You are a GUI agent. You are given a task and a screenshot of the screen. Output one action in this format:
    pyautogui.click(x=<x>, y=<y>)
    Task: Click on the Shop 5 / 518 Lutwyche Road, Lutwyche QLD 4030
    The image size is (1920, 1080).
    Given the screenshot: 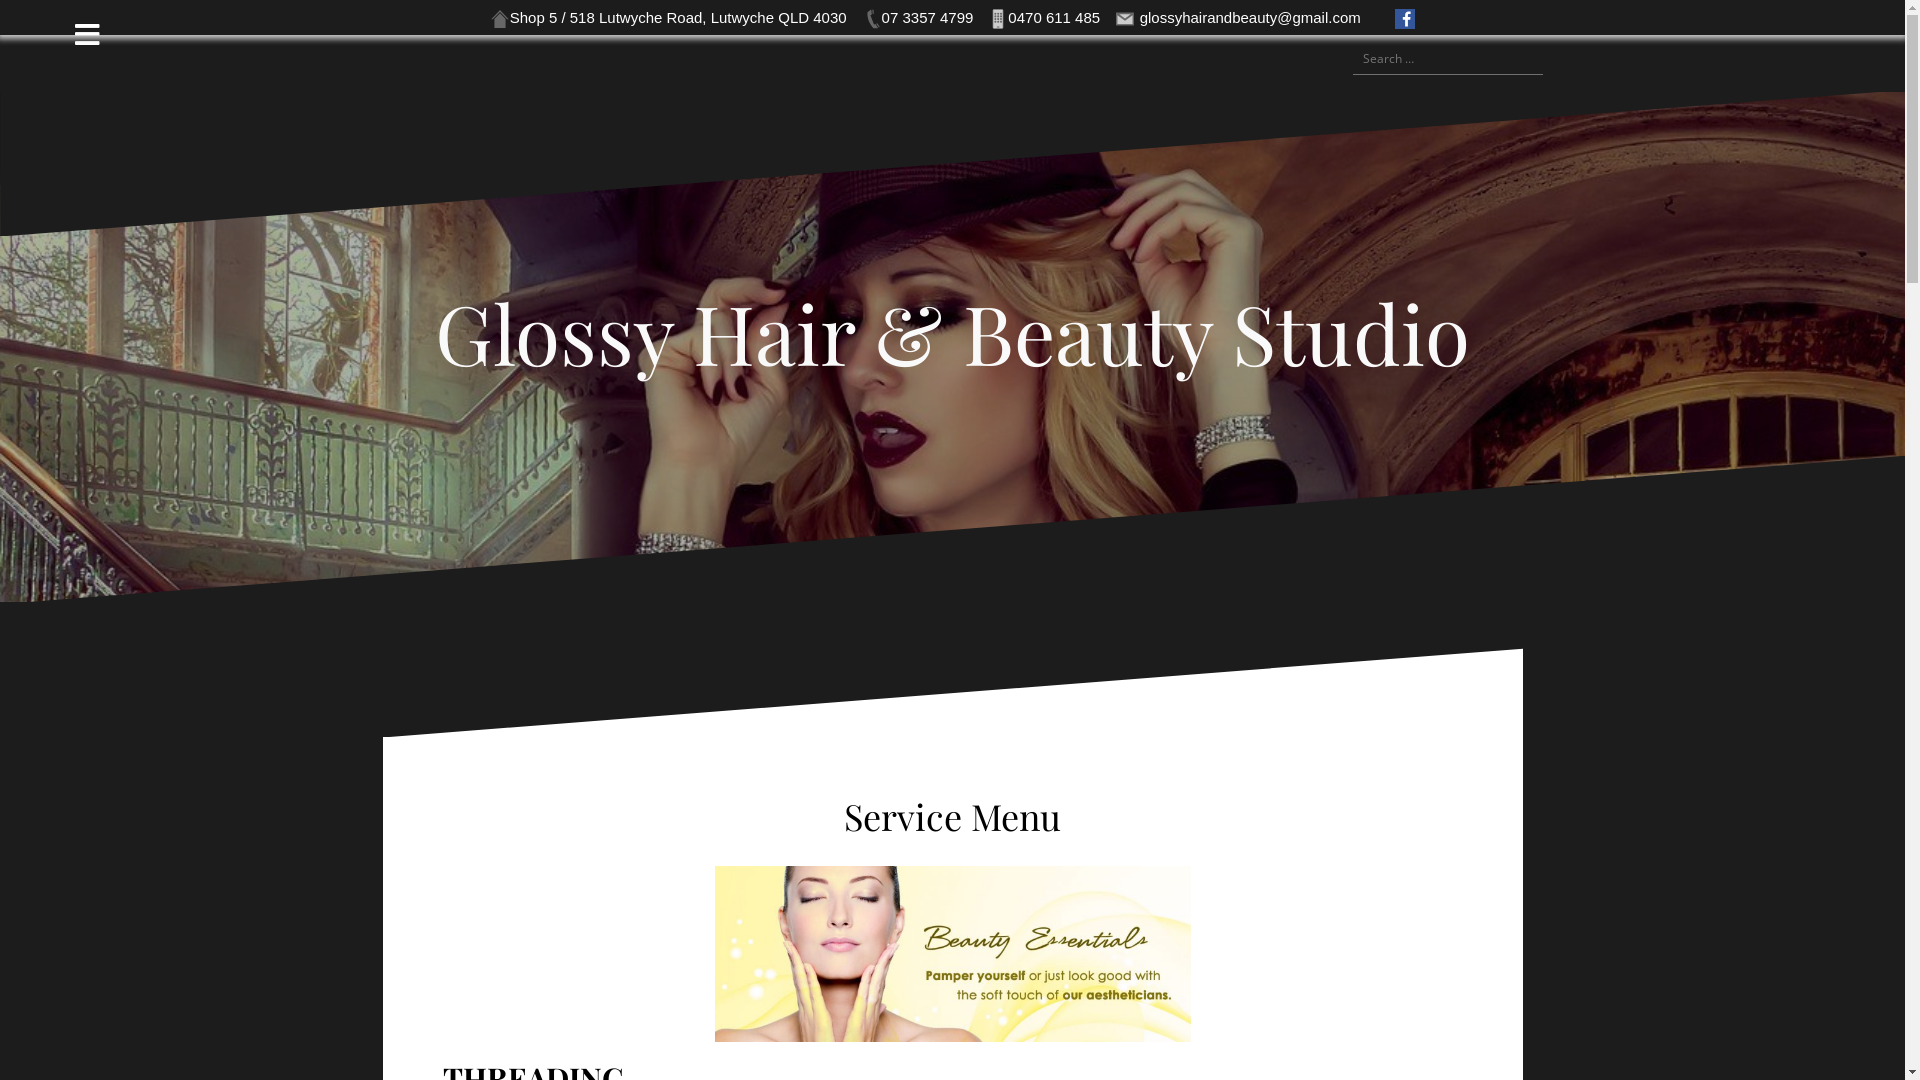 What is the action you would take?
    pyautogui.click(x=668, y=18)
    